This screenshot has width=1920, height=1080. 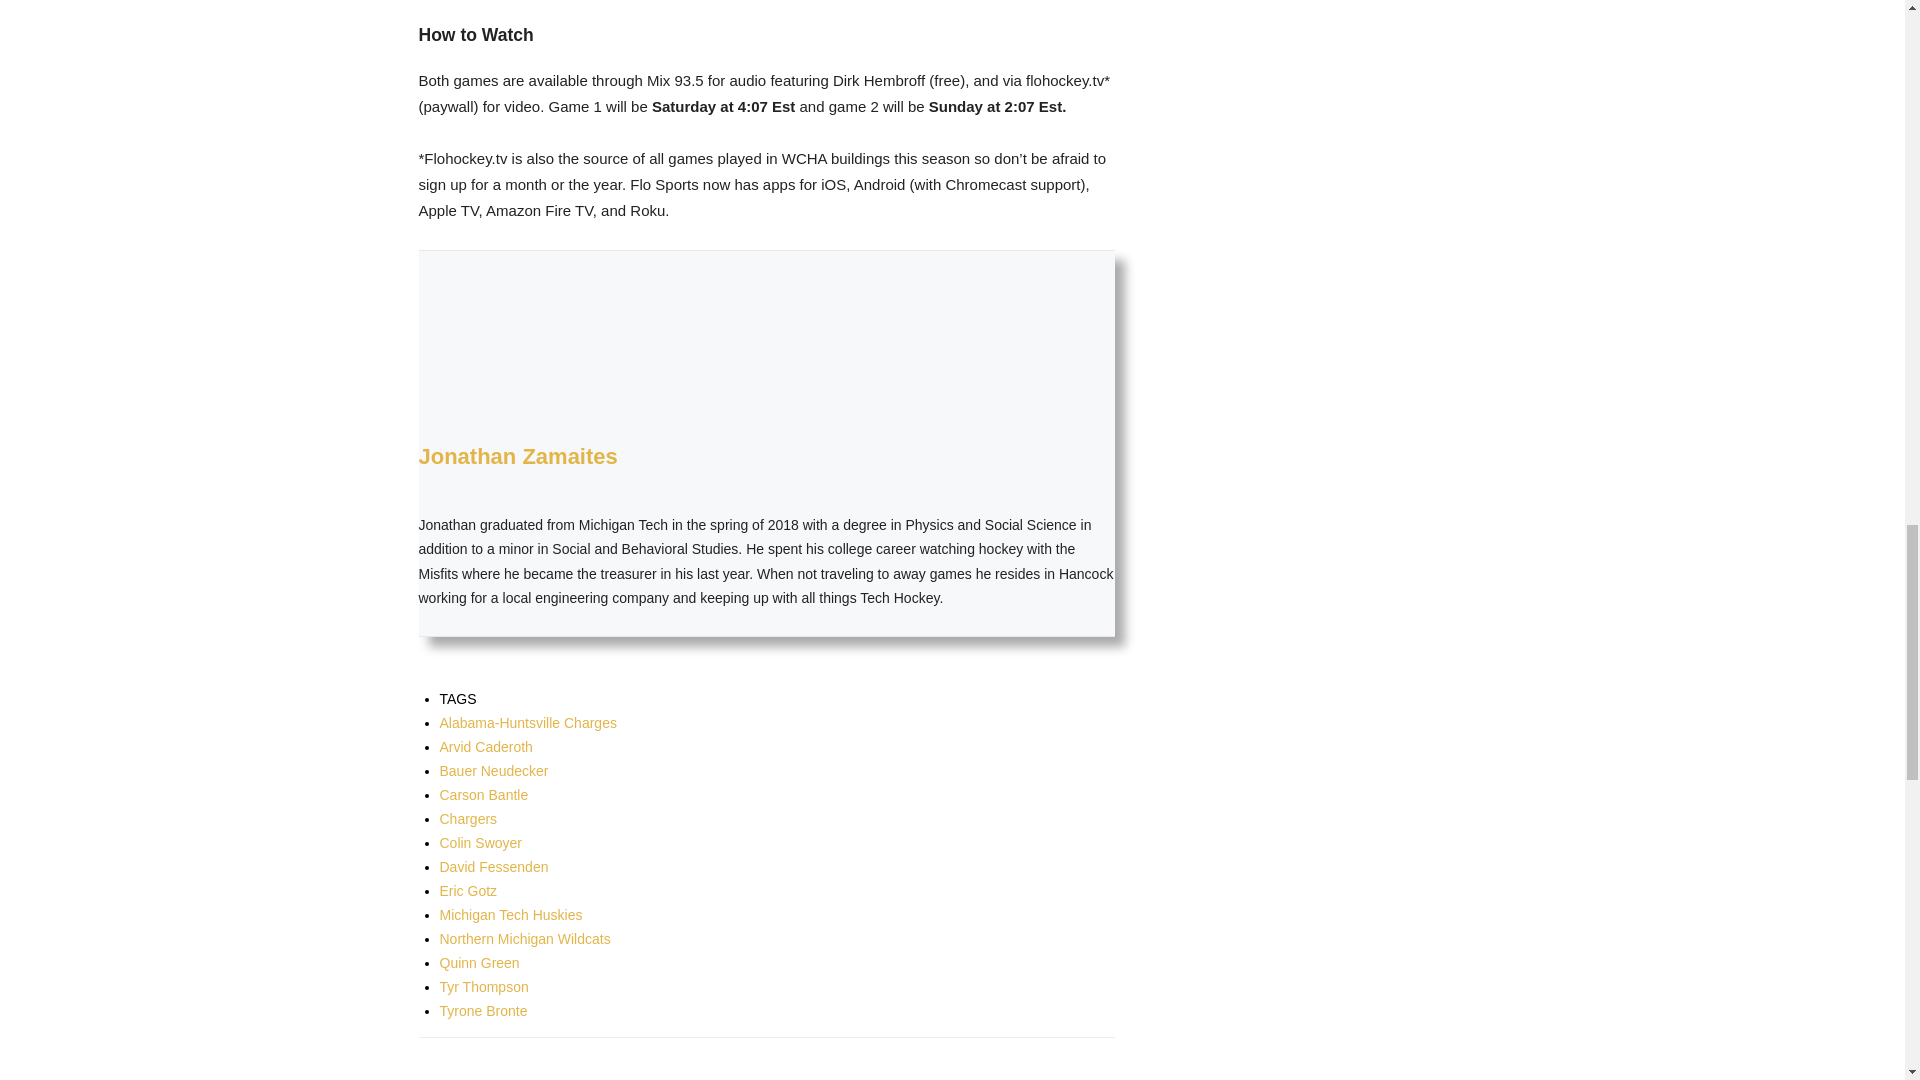 I want to click on bottomFacebookLike, so click(x=568, y=1070).